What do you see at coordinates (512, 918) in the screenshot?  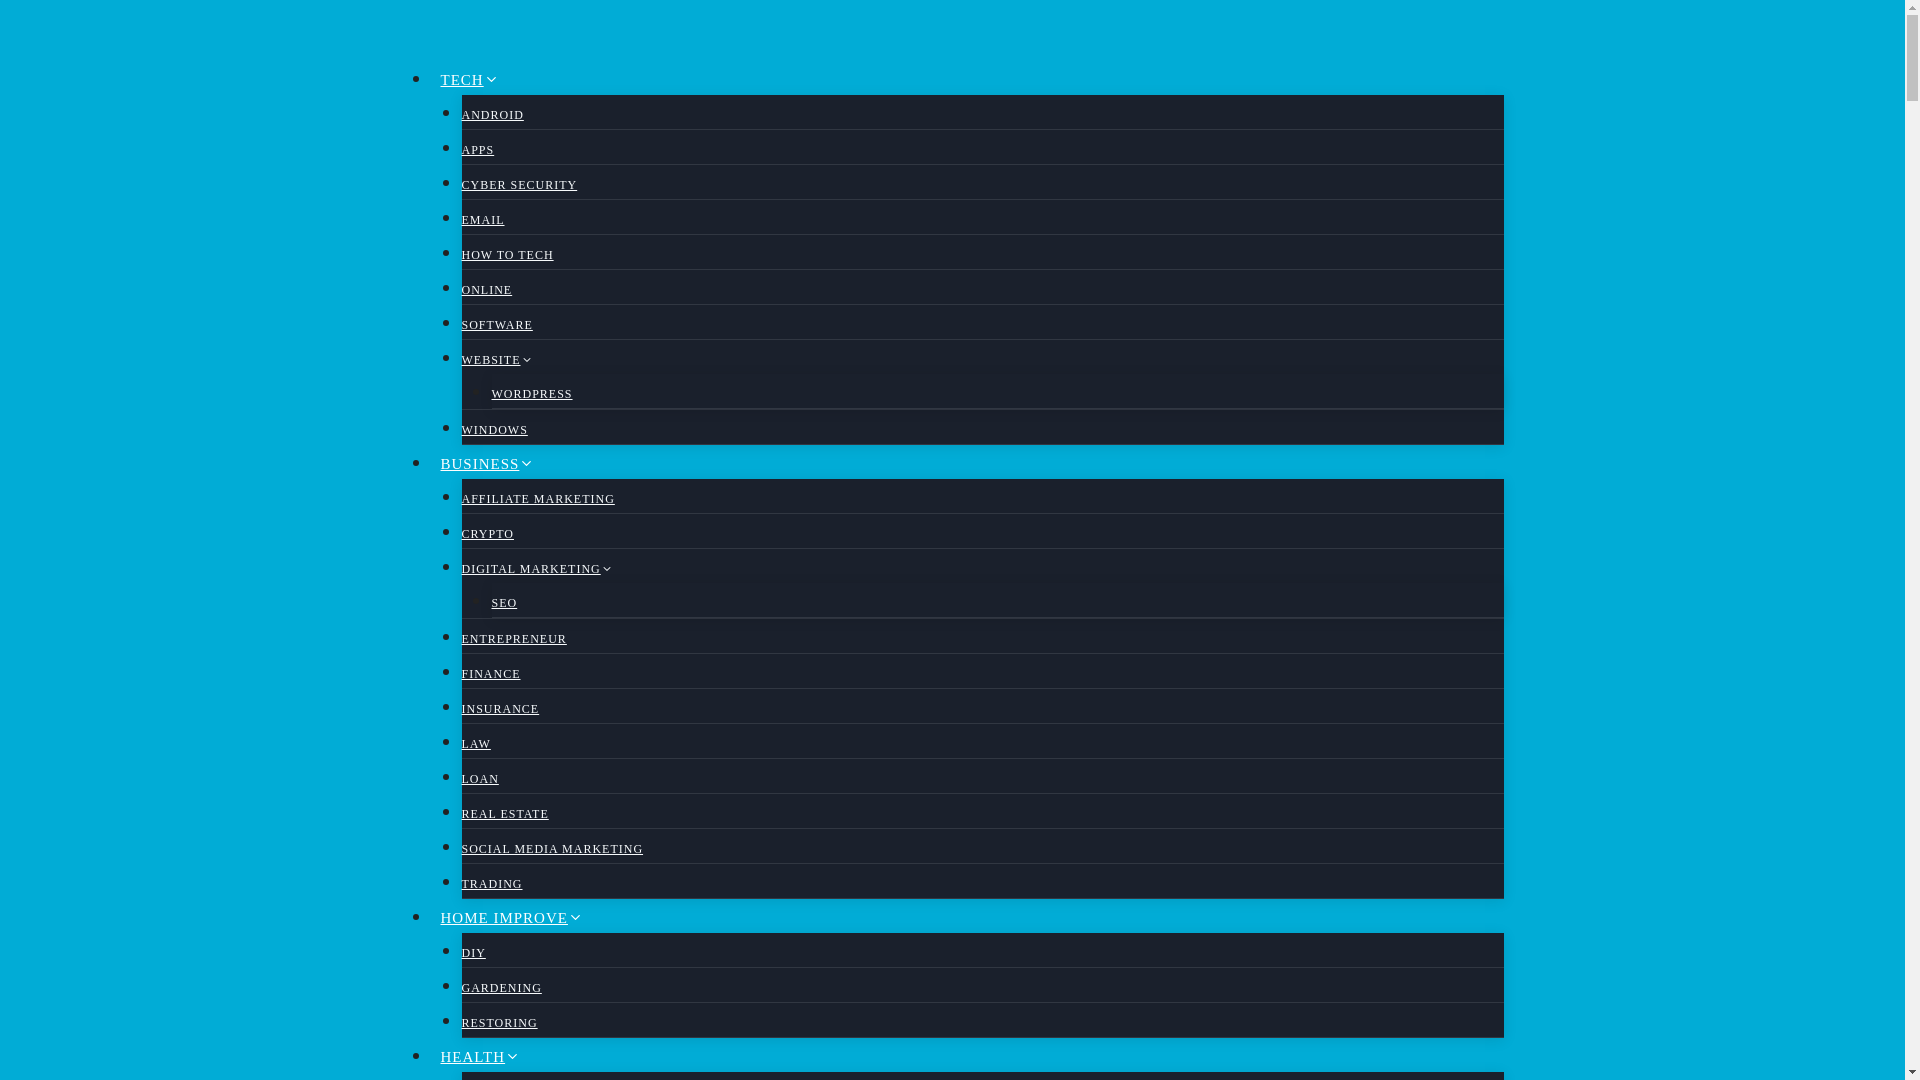 I see `HOME IMPROVE` at bounding box center [512, 918].